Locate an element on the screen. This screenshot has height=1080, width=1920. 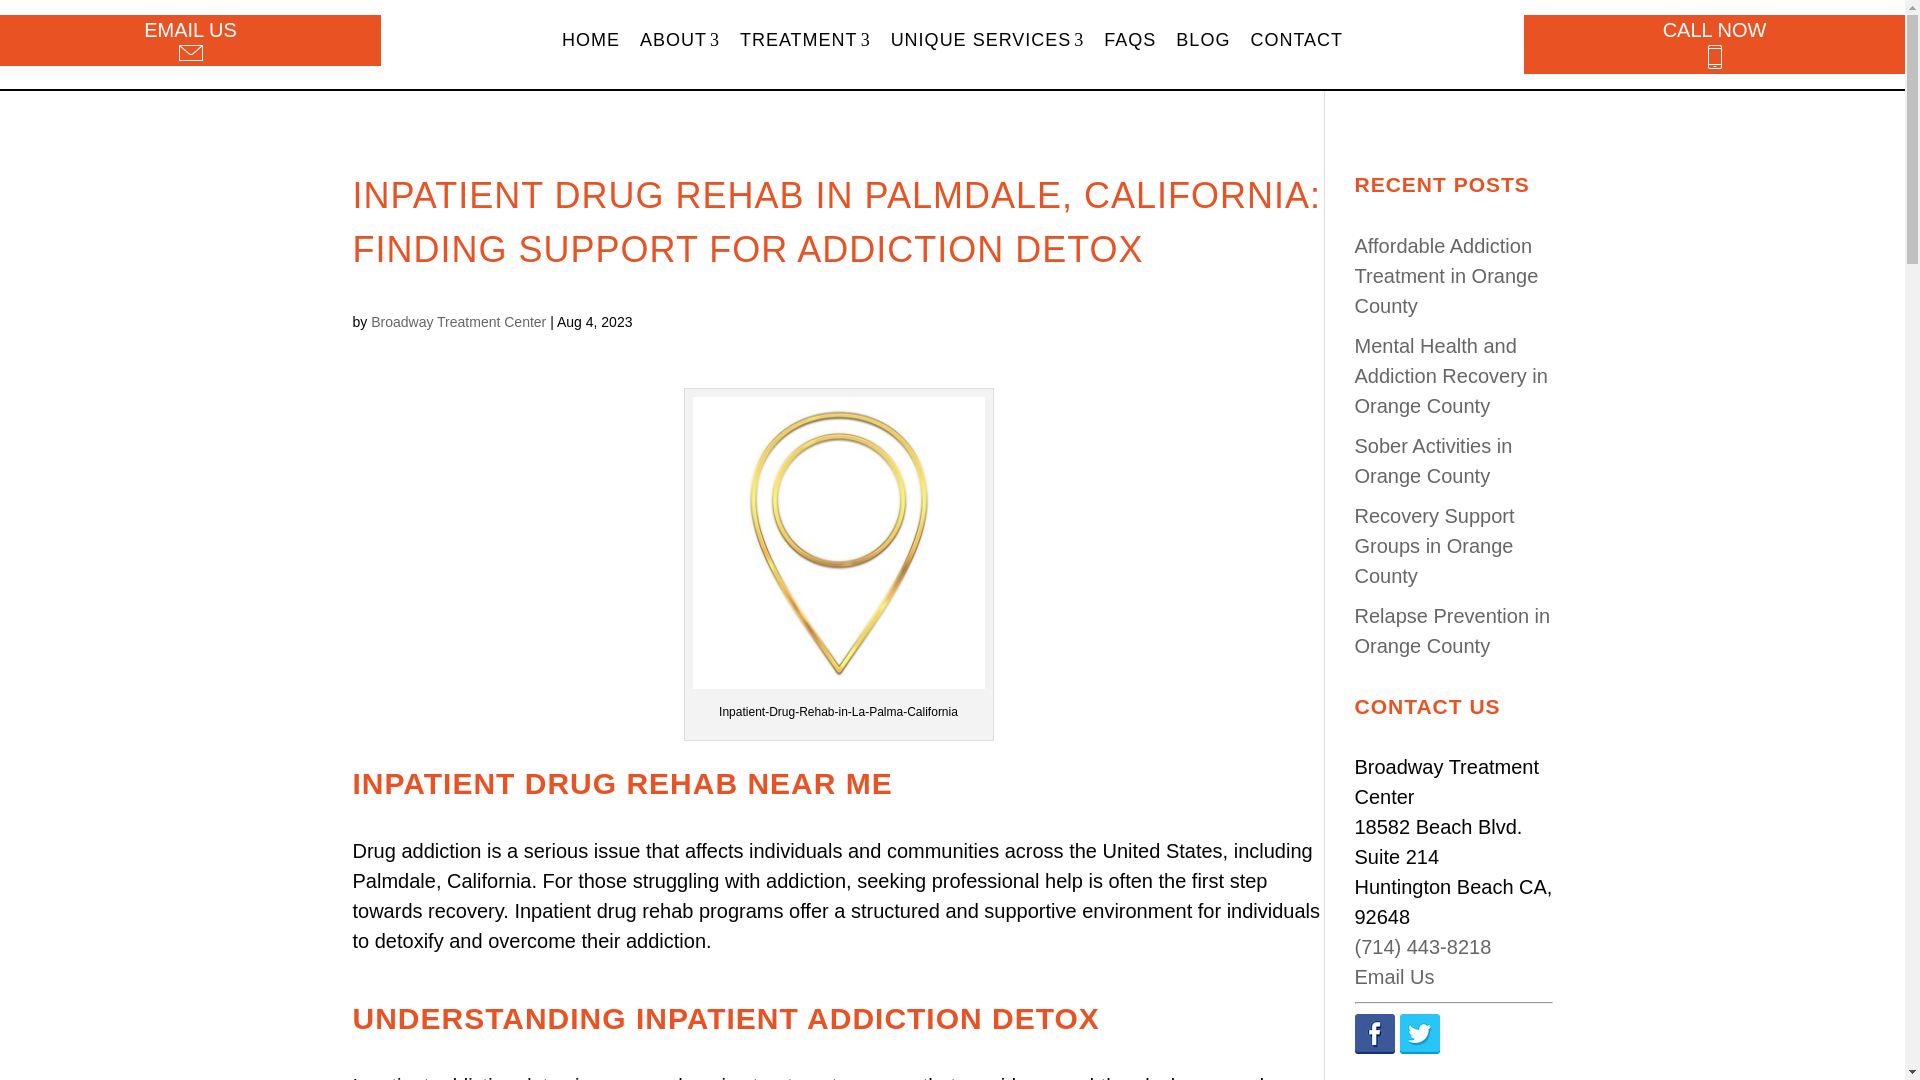
EMAIL US is located at coordinates (190, 42).